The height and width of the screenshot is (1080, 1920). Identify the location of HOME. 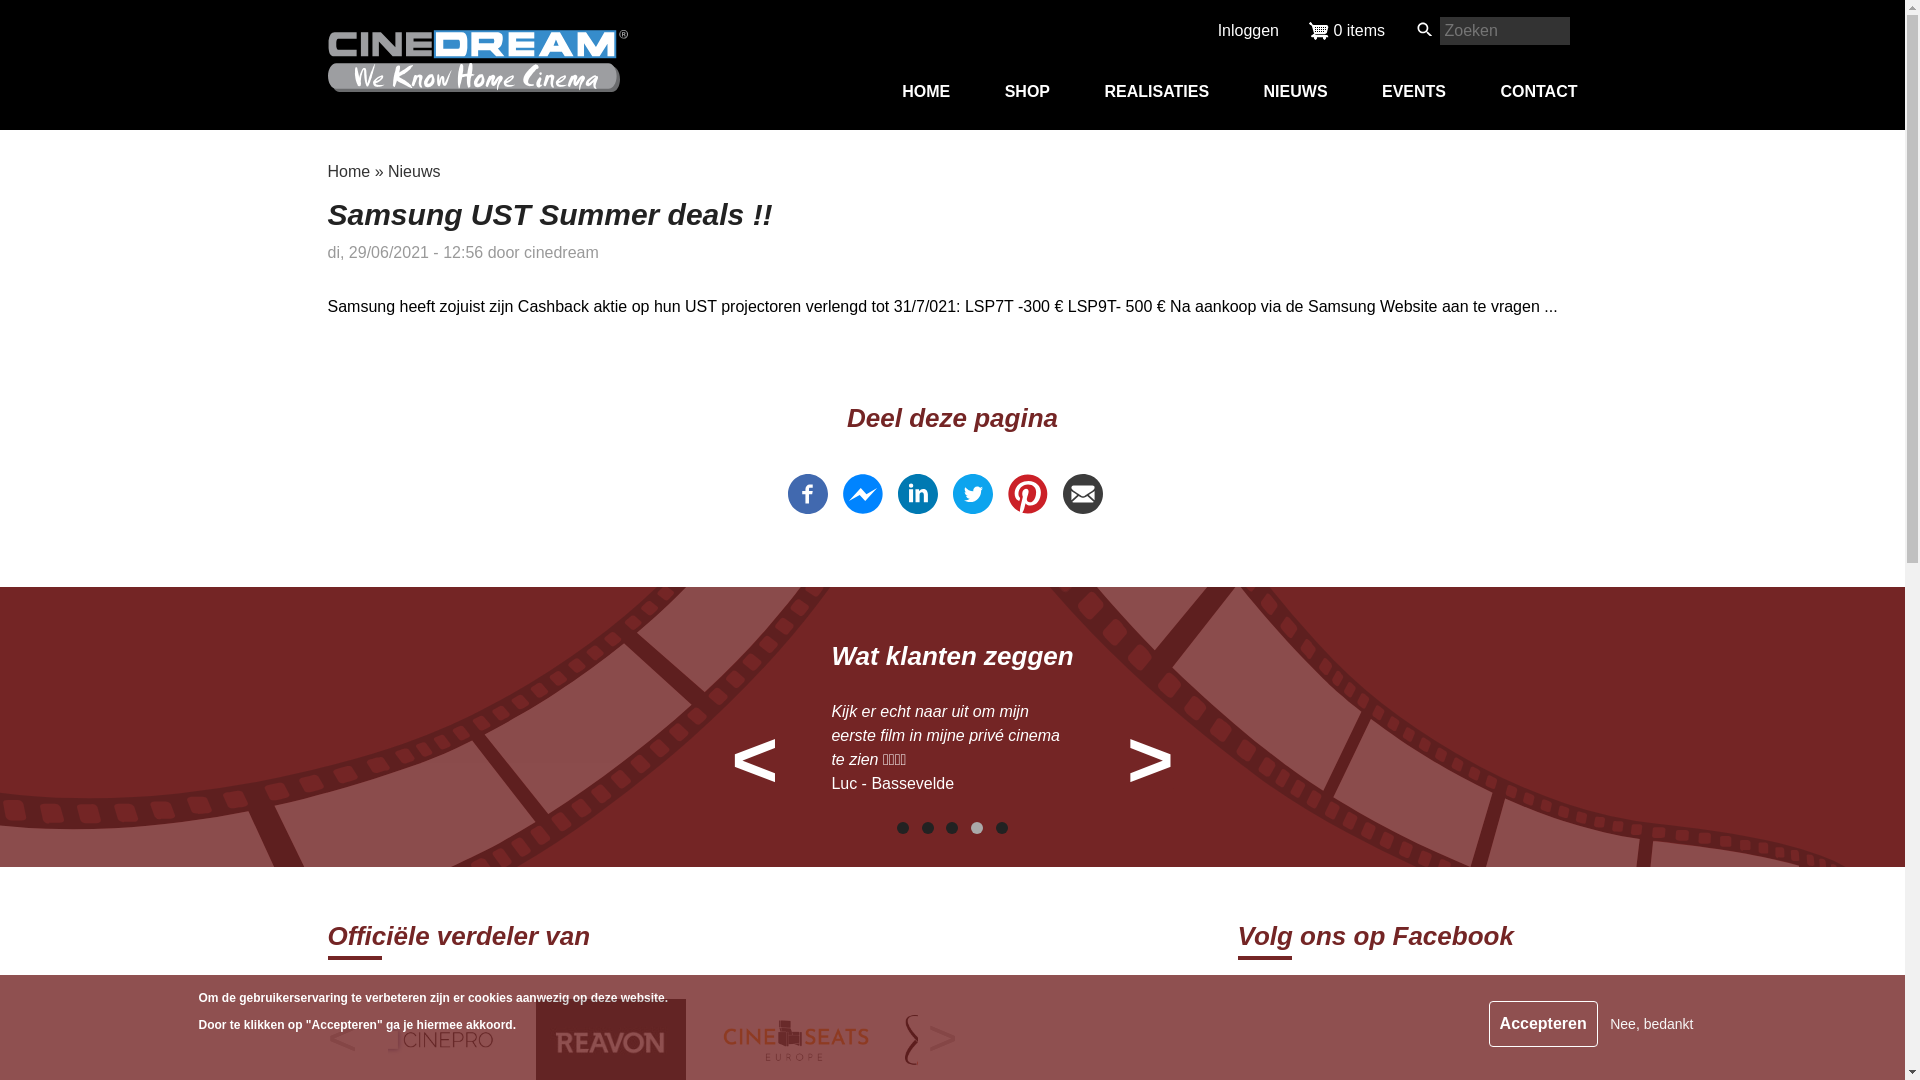
(926, 92).